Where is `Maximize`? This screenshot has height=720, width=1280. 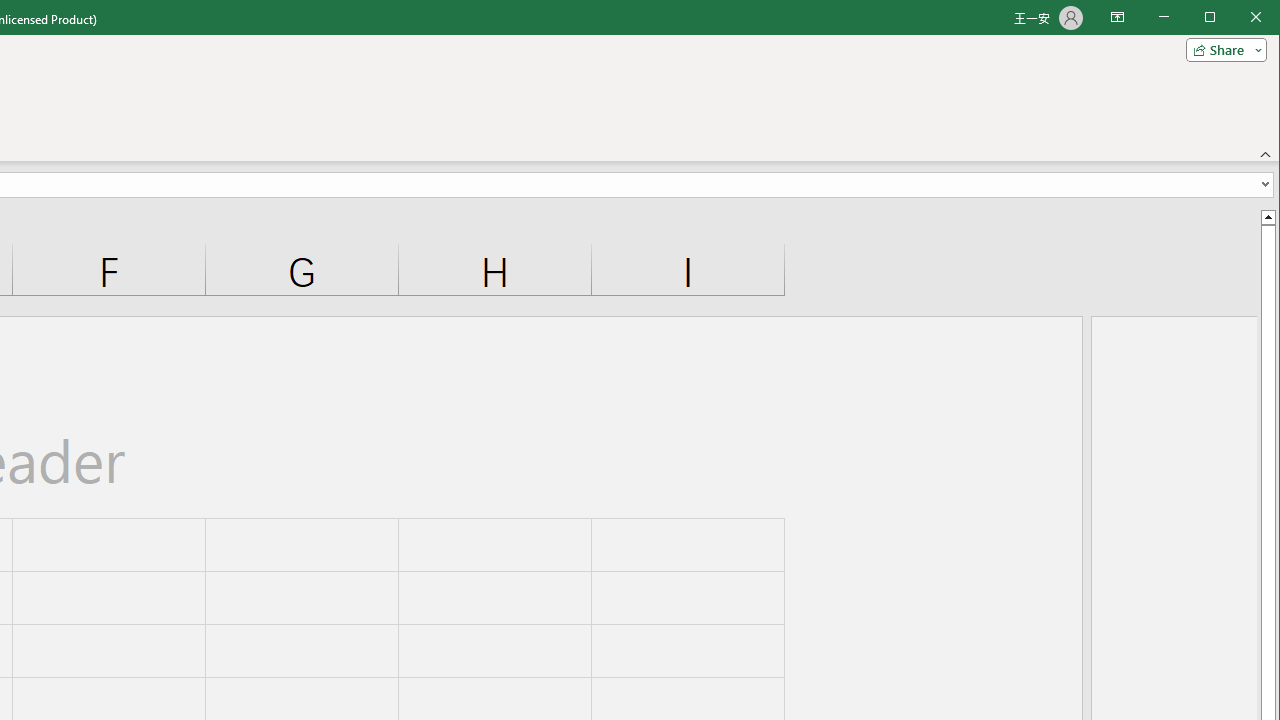 Maximize is located at coordinates (1238, 18).